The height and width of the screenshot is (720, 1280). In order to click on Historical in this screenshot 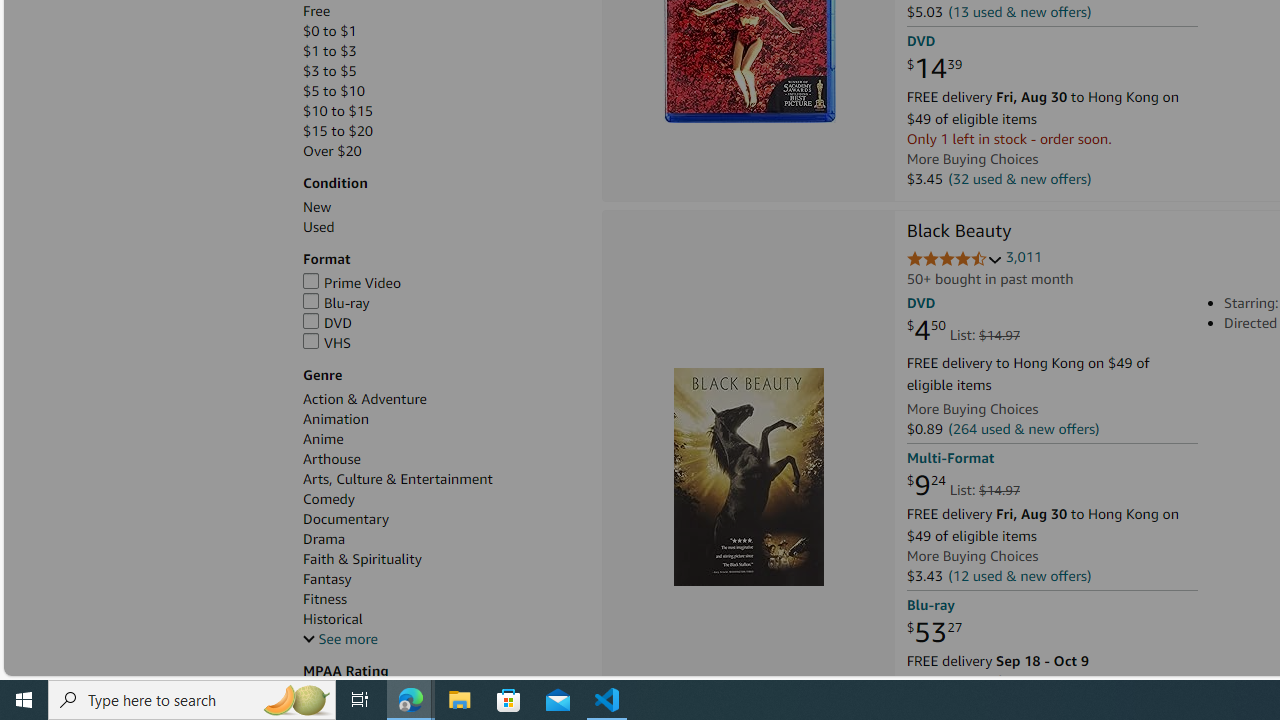, I will do `click(442, 619)`.